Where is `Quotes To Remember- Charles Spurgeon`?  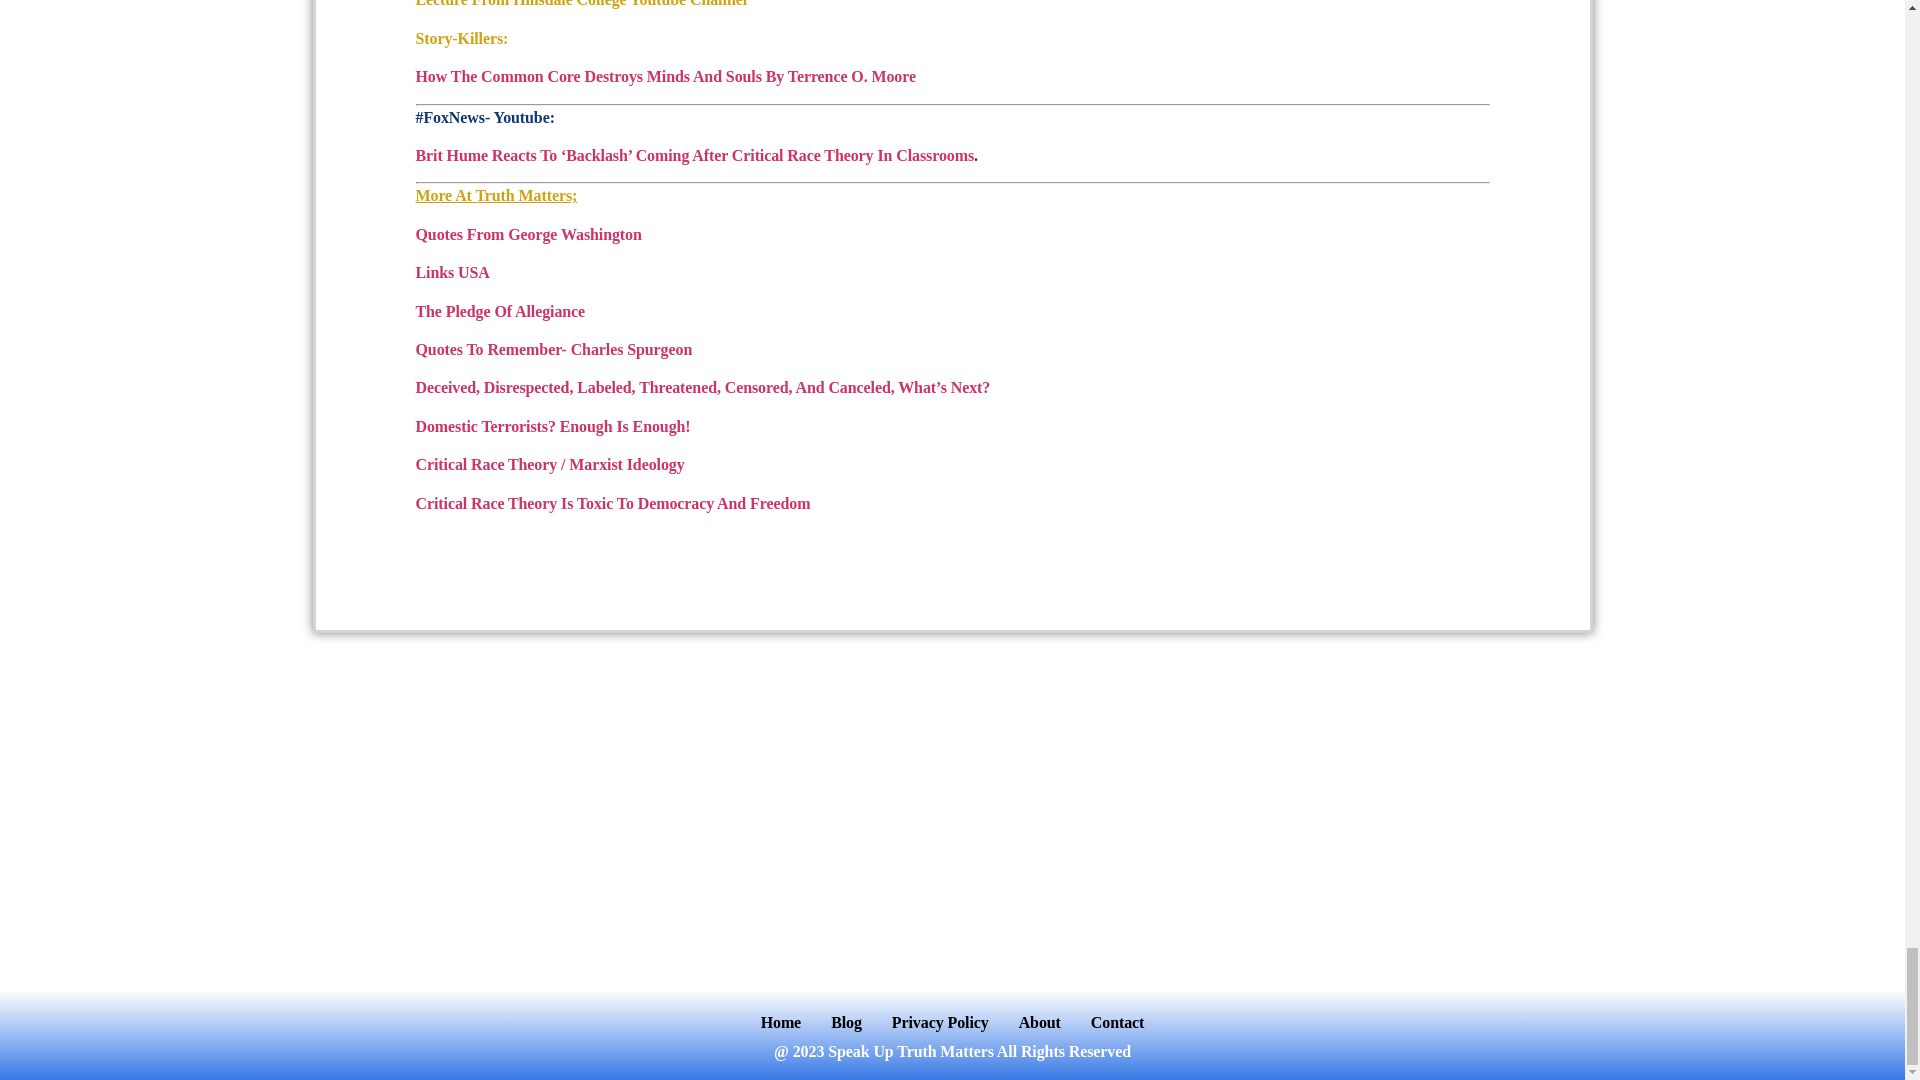
Quotes To Remember- Charles Spurgeon is located at coordinates (554, 349).